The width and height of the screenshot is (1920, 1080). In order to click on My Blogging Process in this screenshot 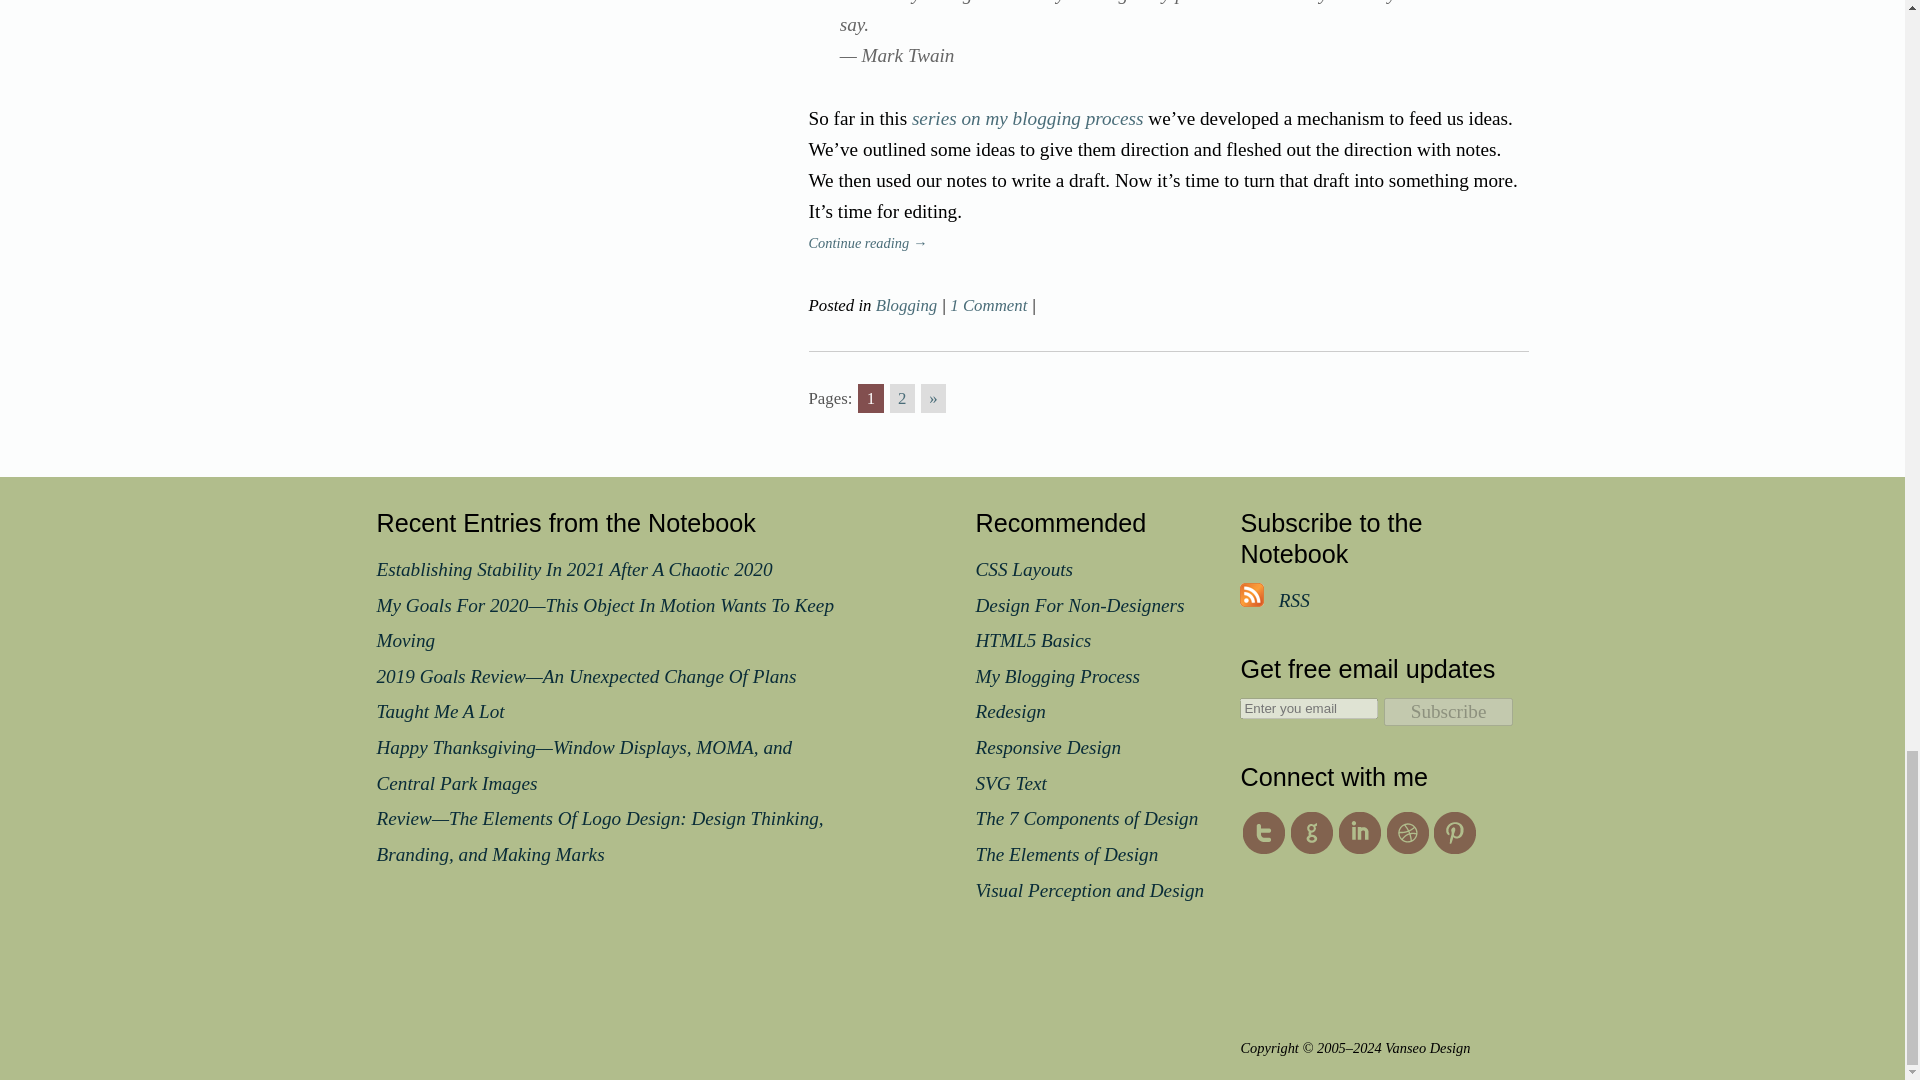, I will do `click(1058, 676)`.